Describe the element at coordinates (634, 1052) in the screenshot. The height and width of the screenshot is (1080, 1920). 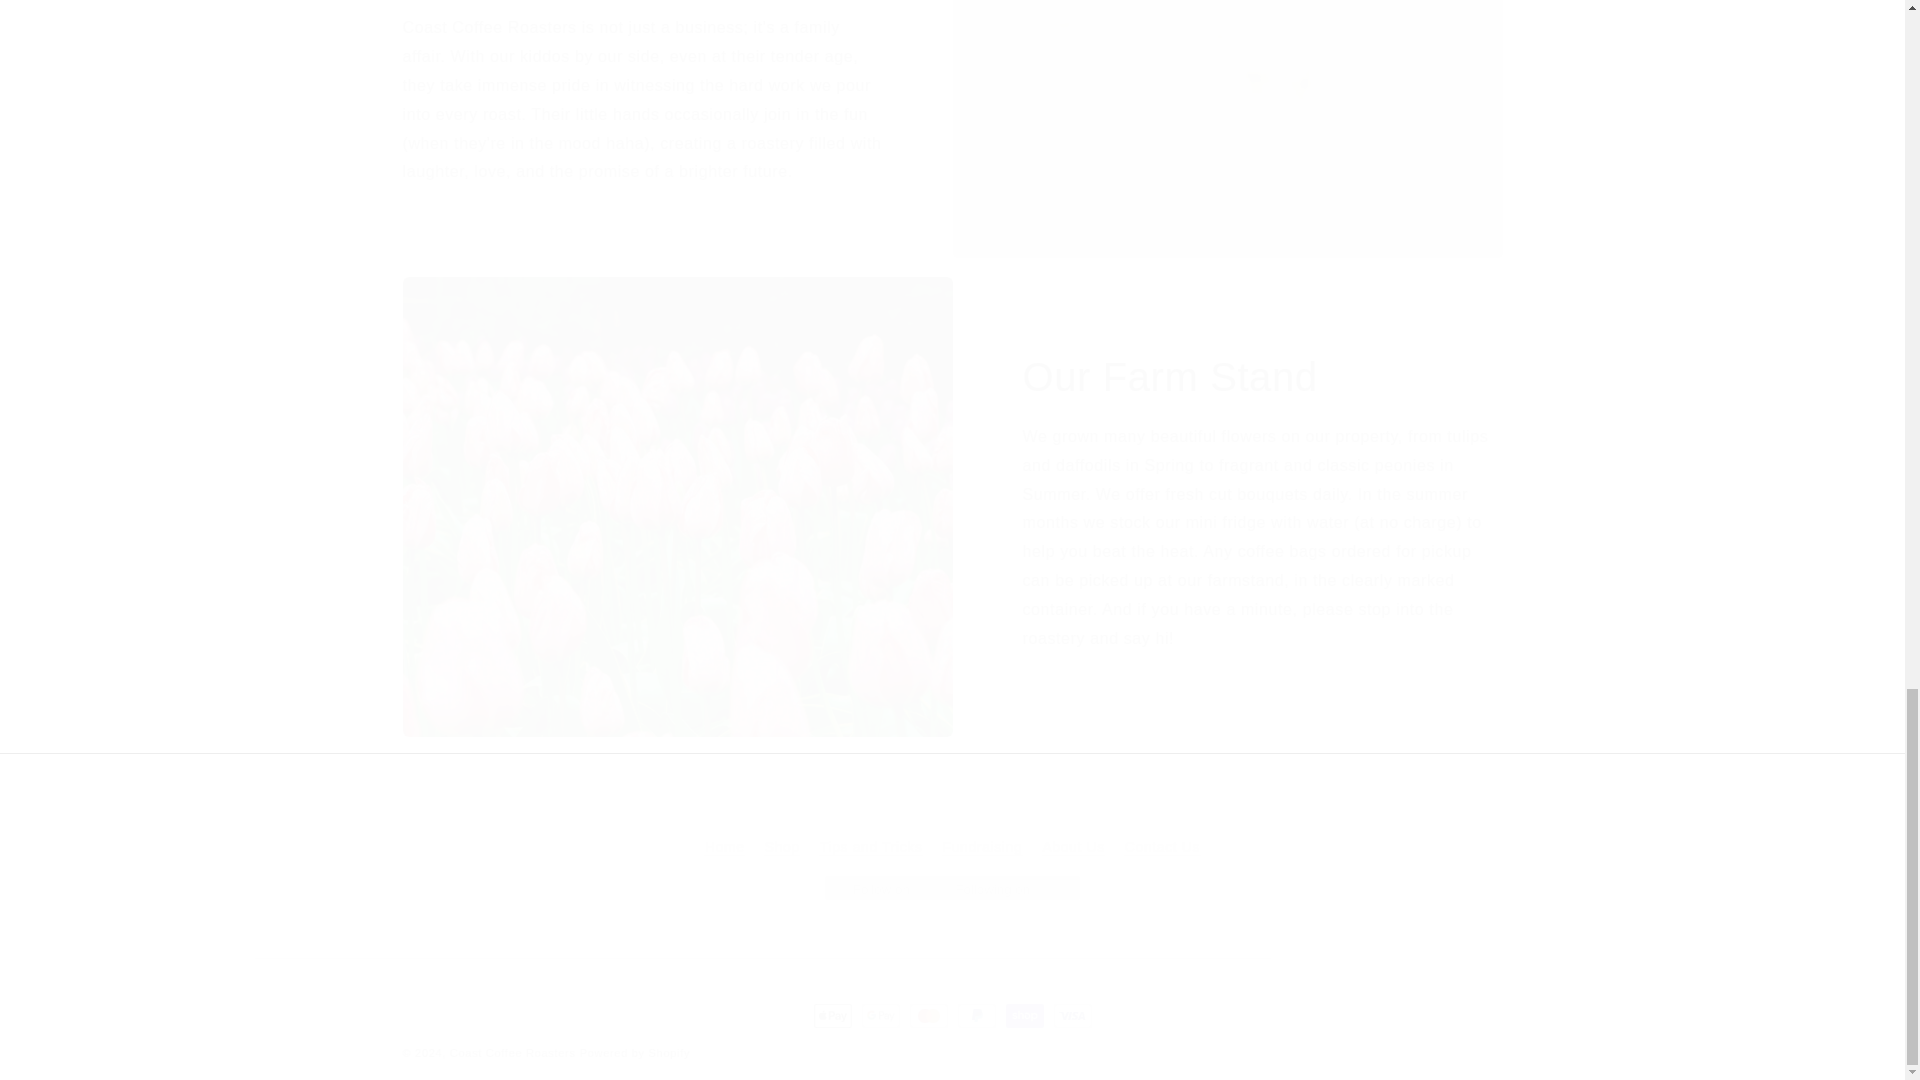
I see `Powered by Shopify` at that location.